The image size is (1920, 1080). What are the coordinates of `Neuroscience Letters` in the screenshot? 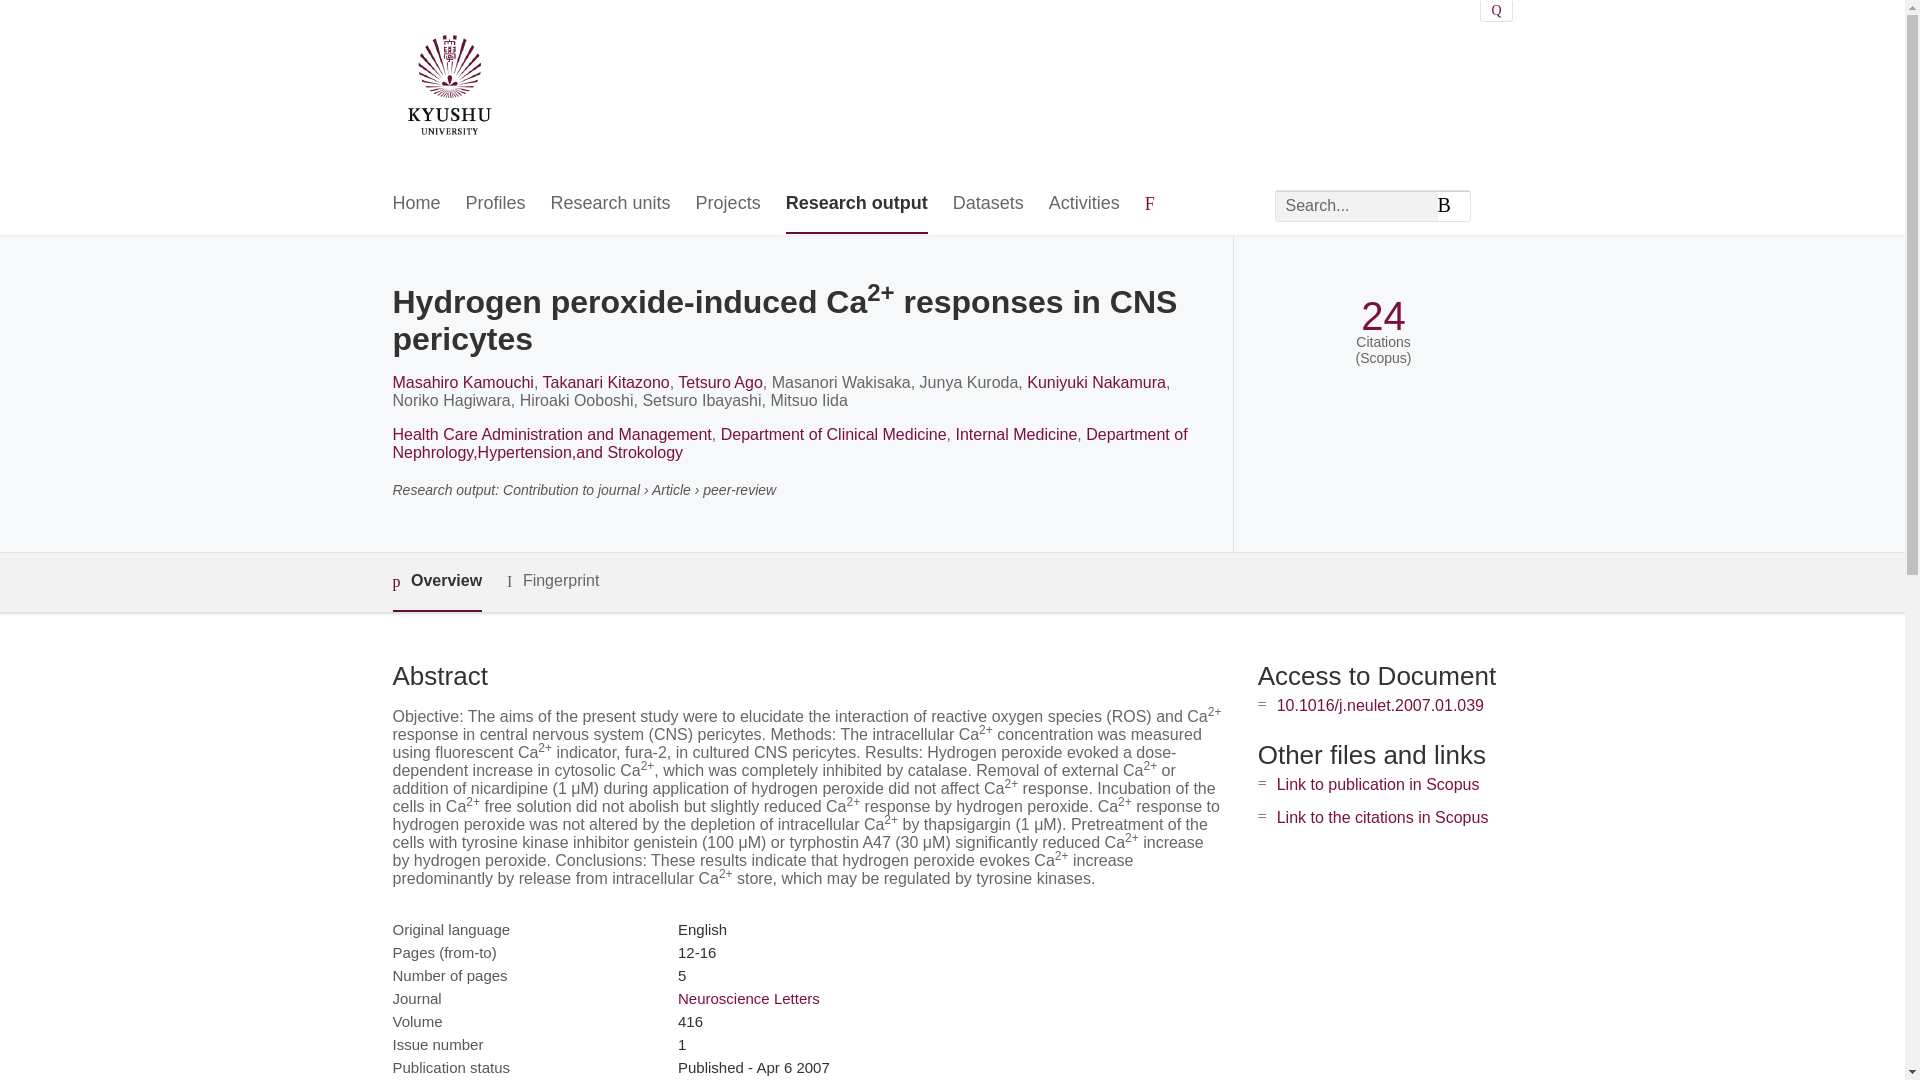 It's located at (748, 998).